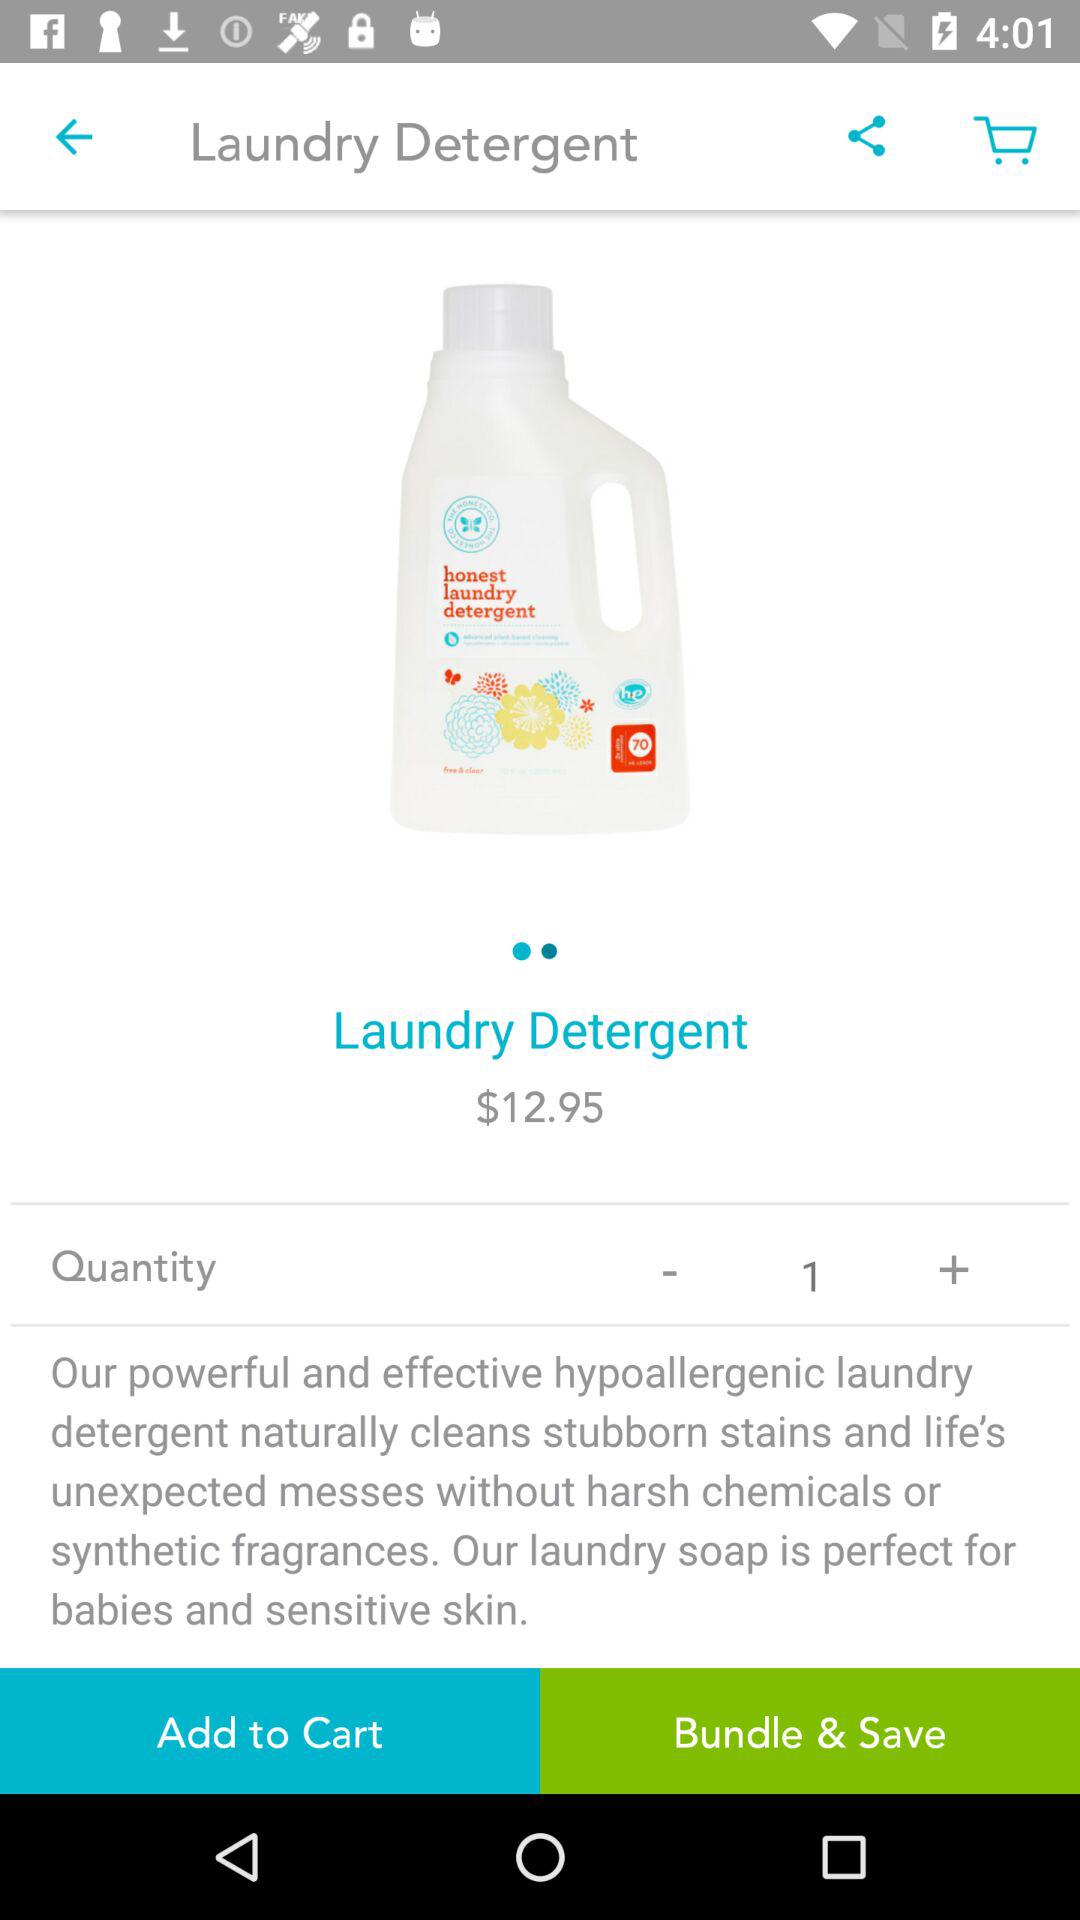 The width and height of the screenshot is (1080, 1920). What do you see at coordinates (73, 136) in the screenshot?
I see `click the icon at the top left corner` at bounding box center [73, 136].